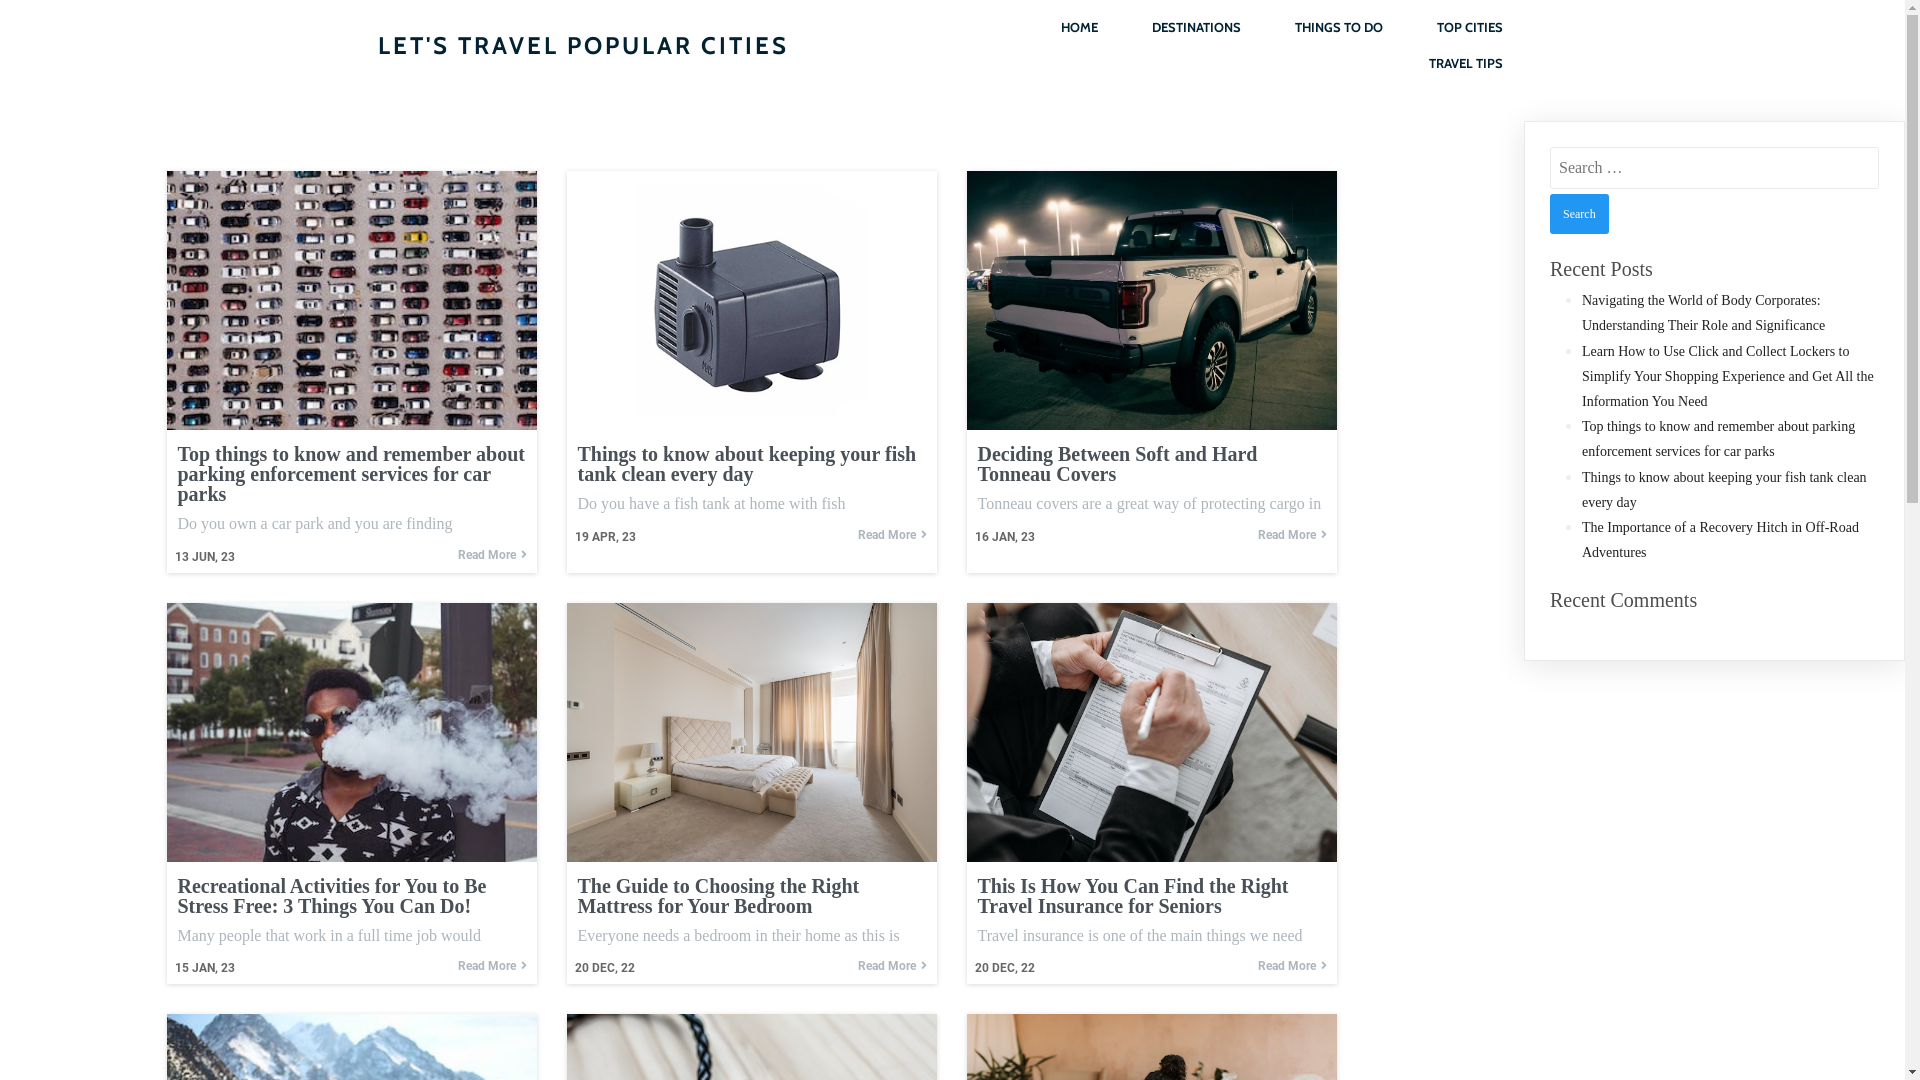 The image size is (1920, 1080). What do you see at coordinates (892, 535) in the screenshot?
I see `Read More` at bounding box center [892, 535].